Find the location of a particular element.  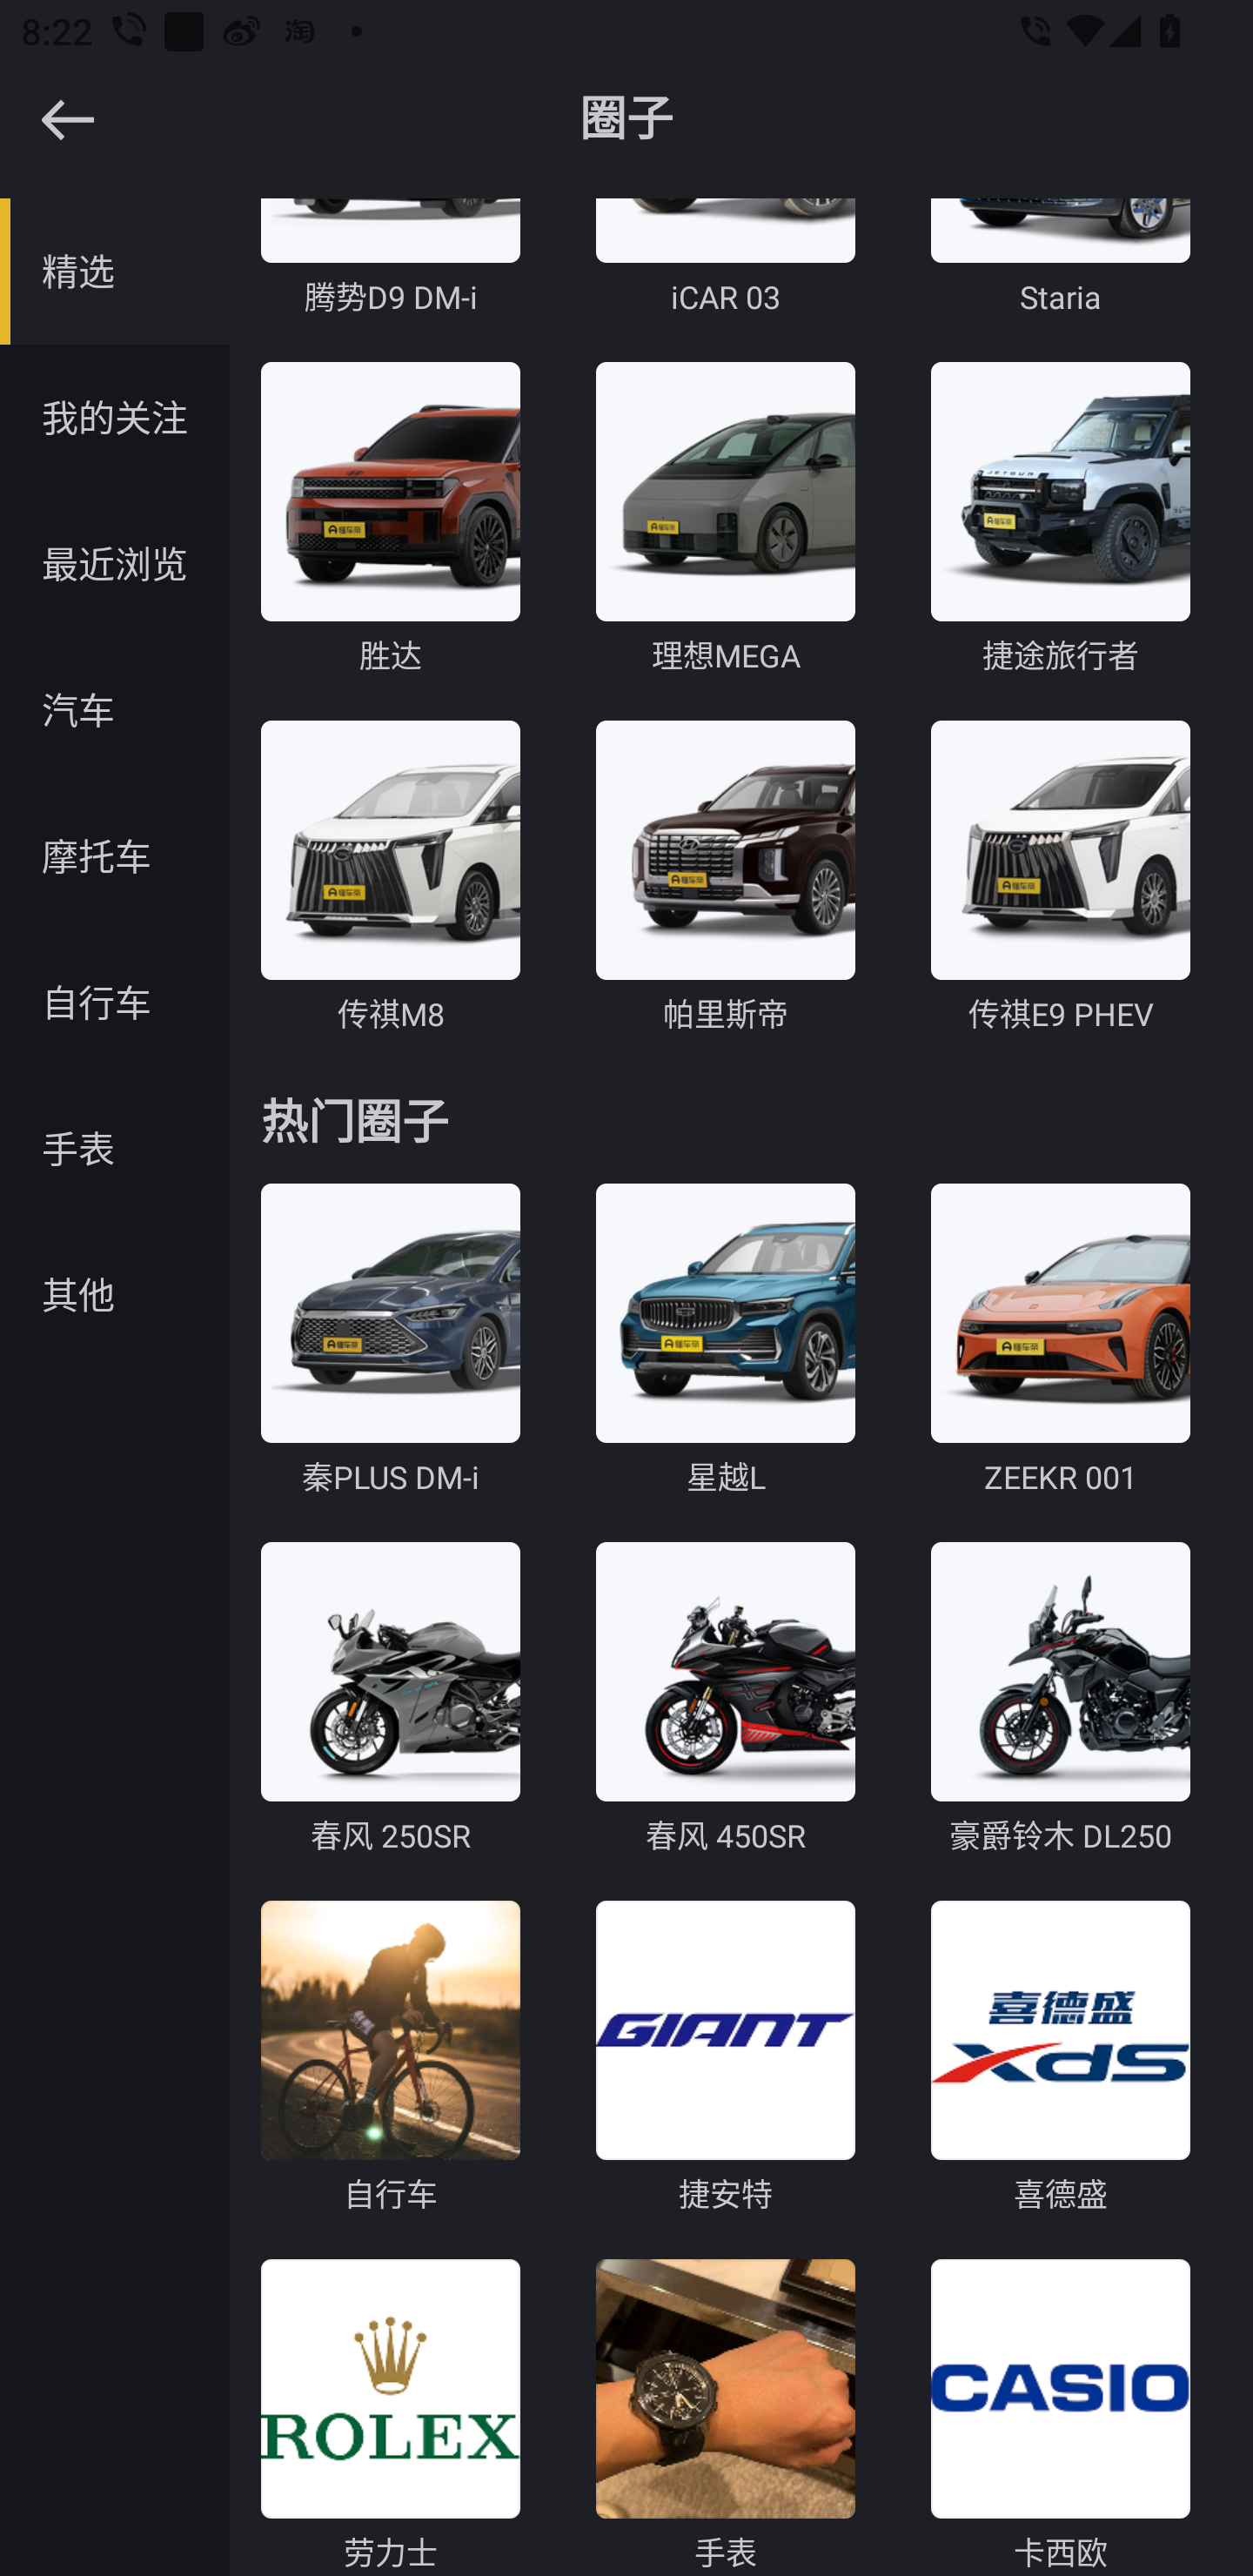

捷途旅行者 is located at coordinates (1060, 521).